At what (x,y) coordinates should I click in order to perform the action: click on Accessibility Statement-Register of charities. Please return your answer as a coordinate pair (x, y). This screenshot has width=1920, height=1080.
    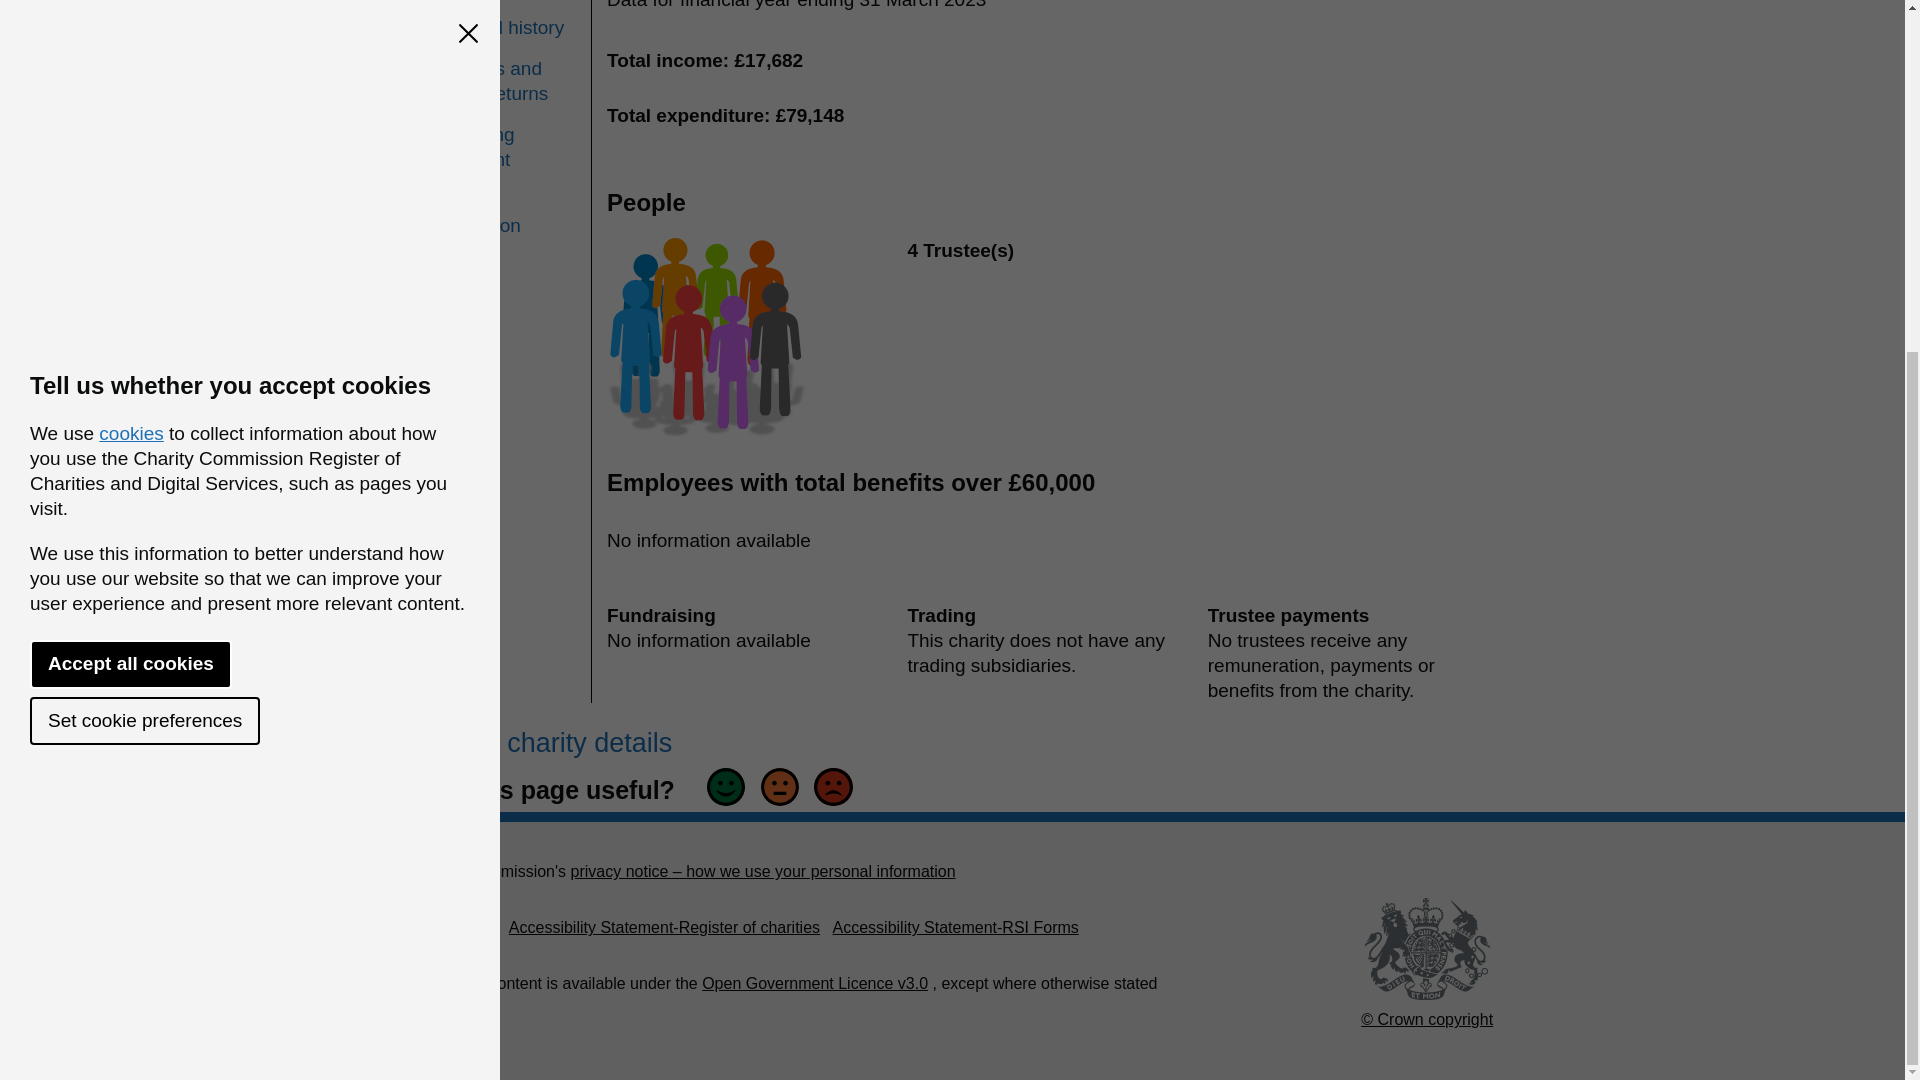
    Looking at the image, I should click on (664, 928).